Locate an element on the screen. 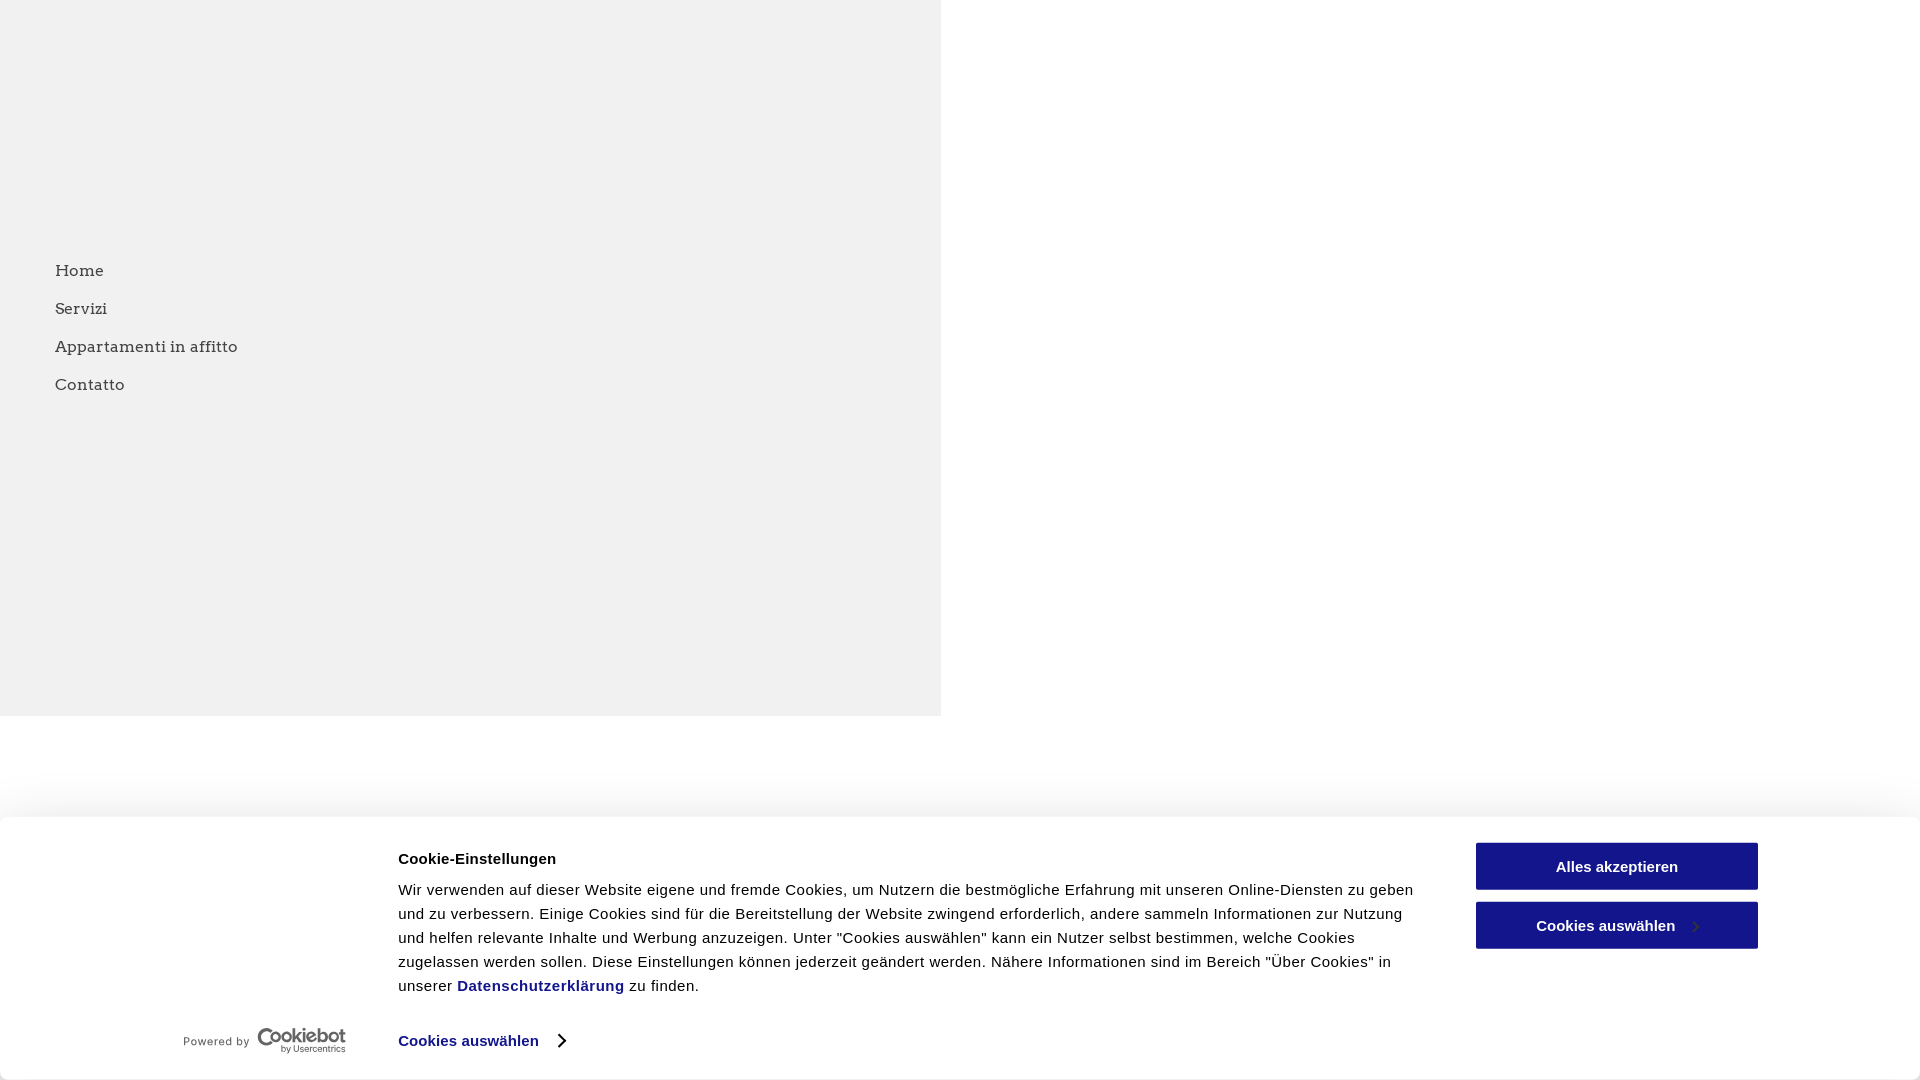 The height and width of the screenshot is (1080, 1920). Alles akzeptieren is located at coordinates (1617, 866).